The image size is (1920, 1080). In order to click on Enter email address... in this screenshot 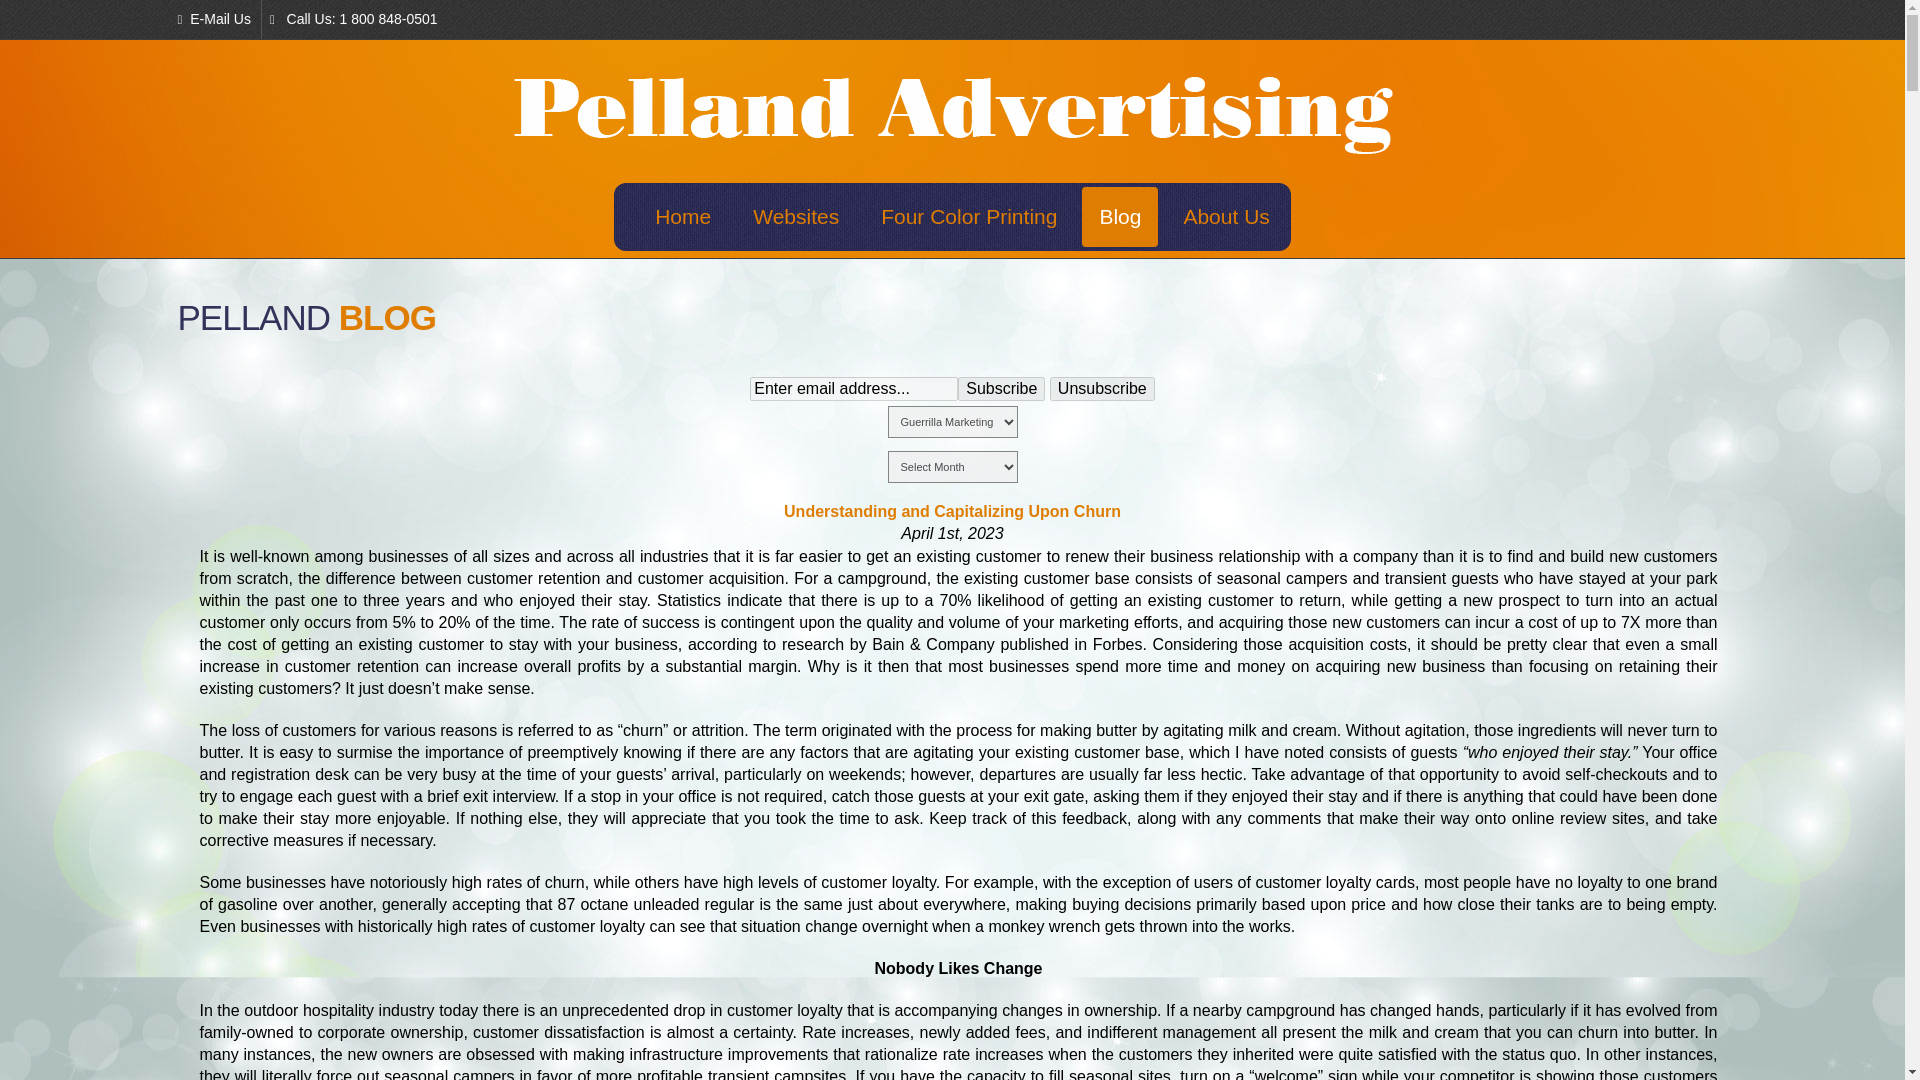, I will do `click(854, 388)`.